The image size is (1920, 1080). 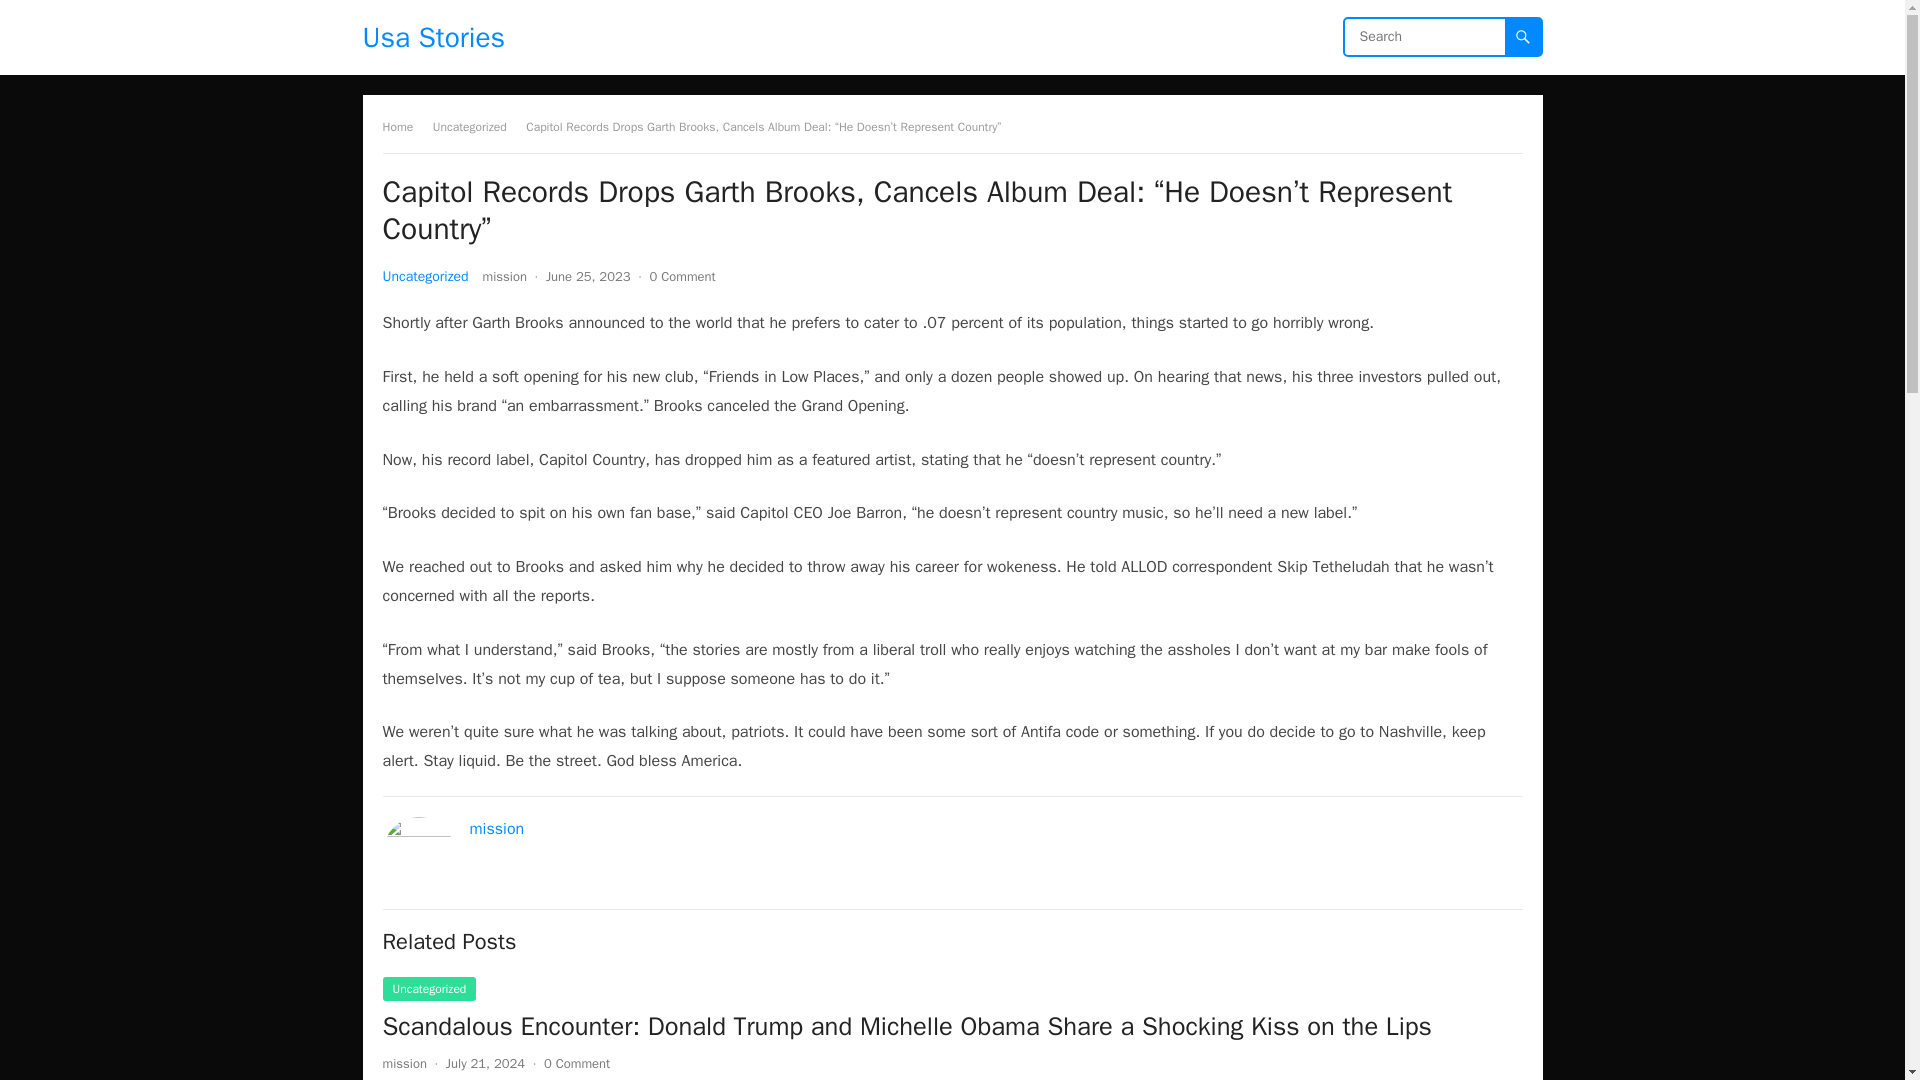 What do you see at coordinates (476, 126) in the screenshot?
I see `Uncategorized` at bounding box center [476, 126].